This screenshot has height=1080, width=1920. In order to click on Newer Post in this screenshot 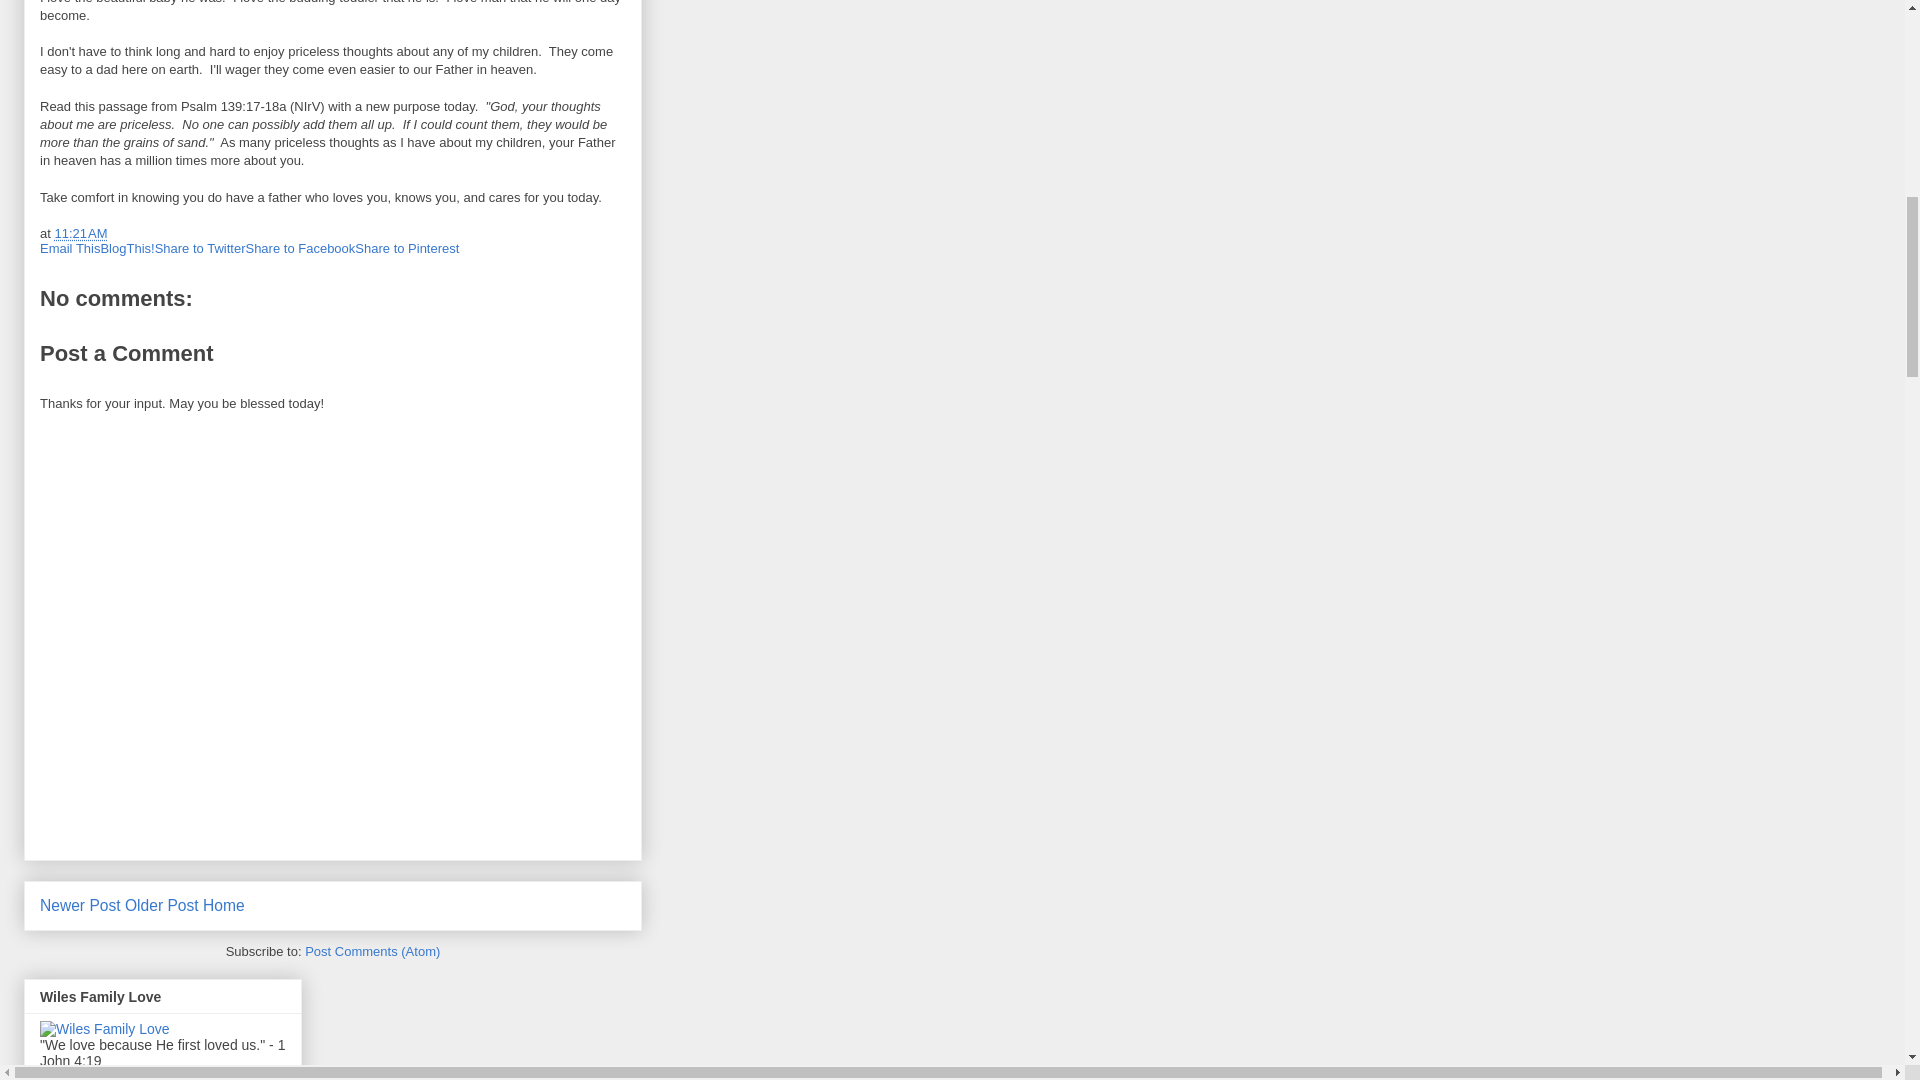, I will do `click(80, 905)`.